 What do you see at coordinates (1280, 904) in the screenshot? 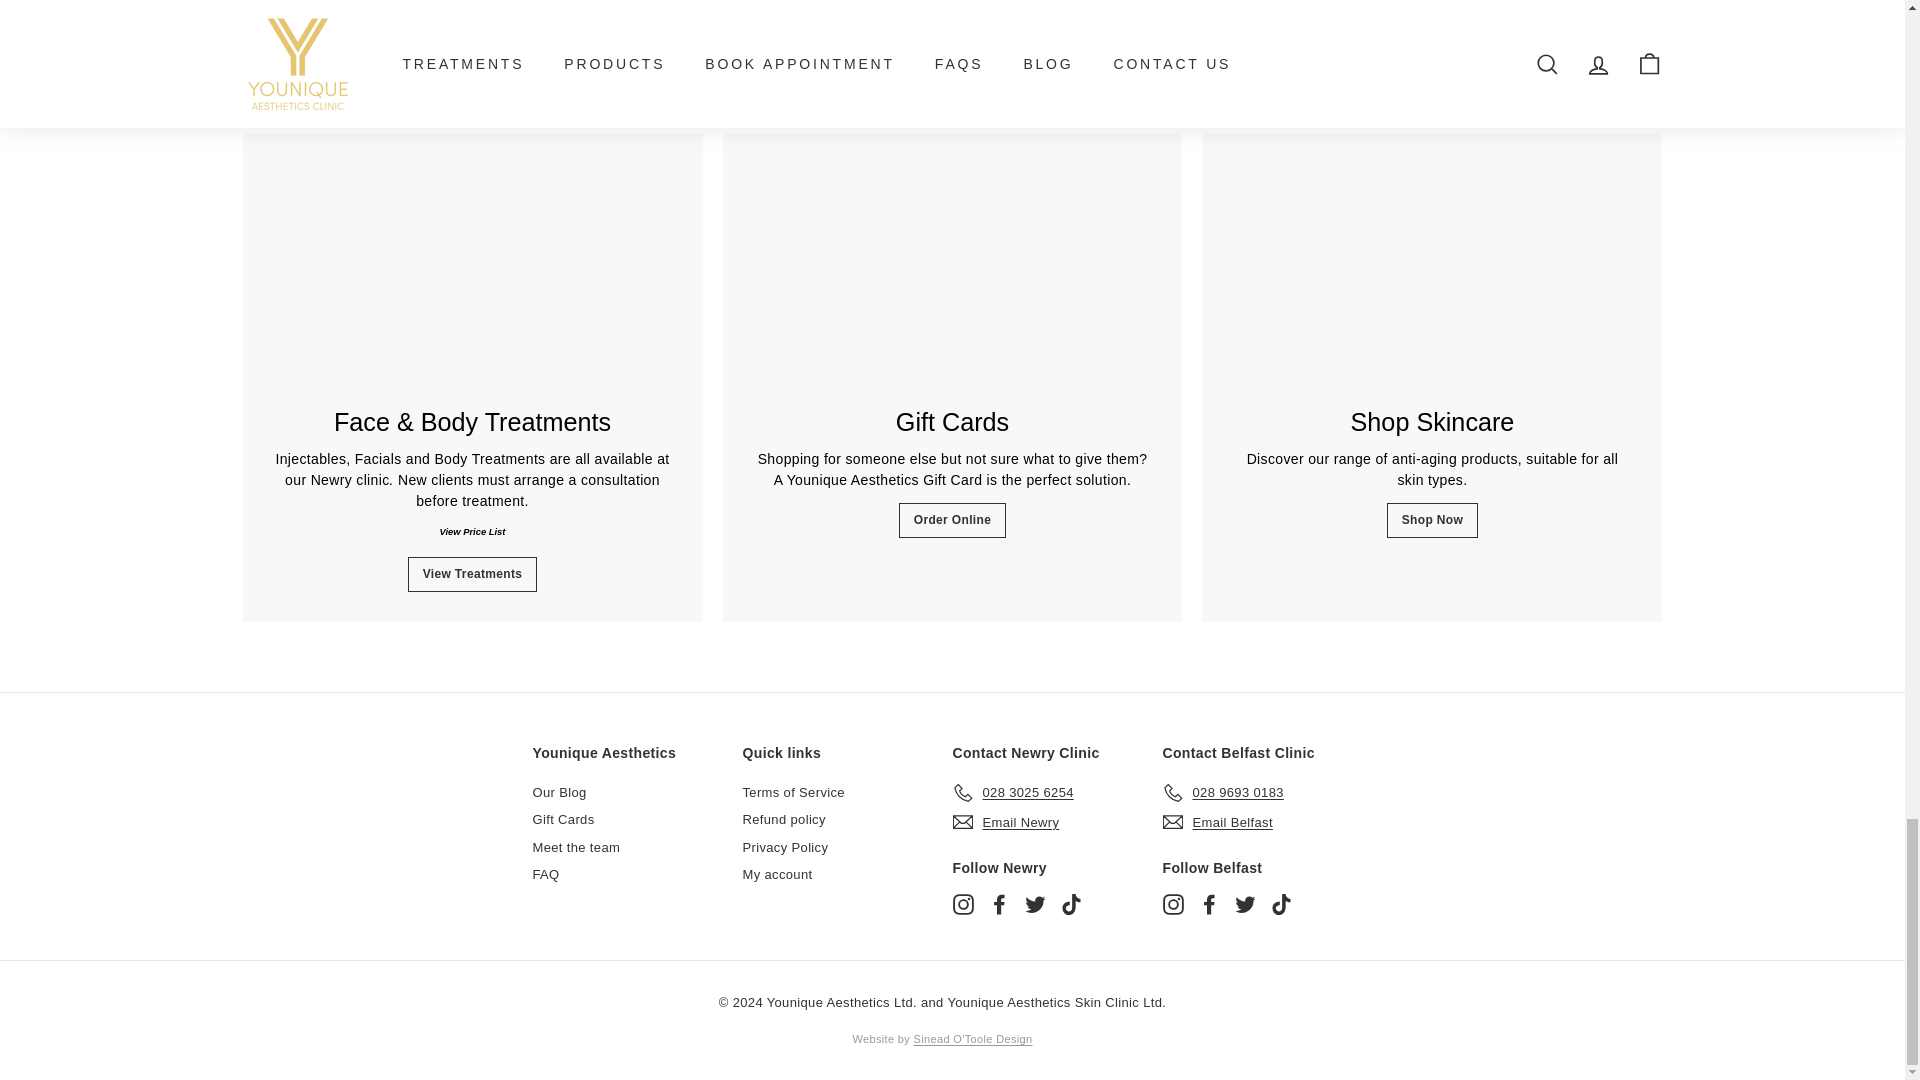
I see `Younique Aesthetics on TikTok` at bounding box center [1280, 904].